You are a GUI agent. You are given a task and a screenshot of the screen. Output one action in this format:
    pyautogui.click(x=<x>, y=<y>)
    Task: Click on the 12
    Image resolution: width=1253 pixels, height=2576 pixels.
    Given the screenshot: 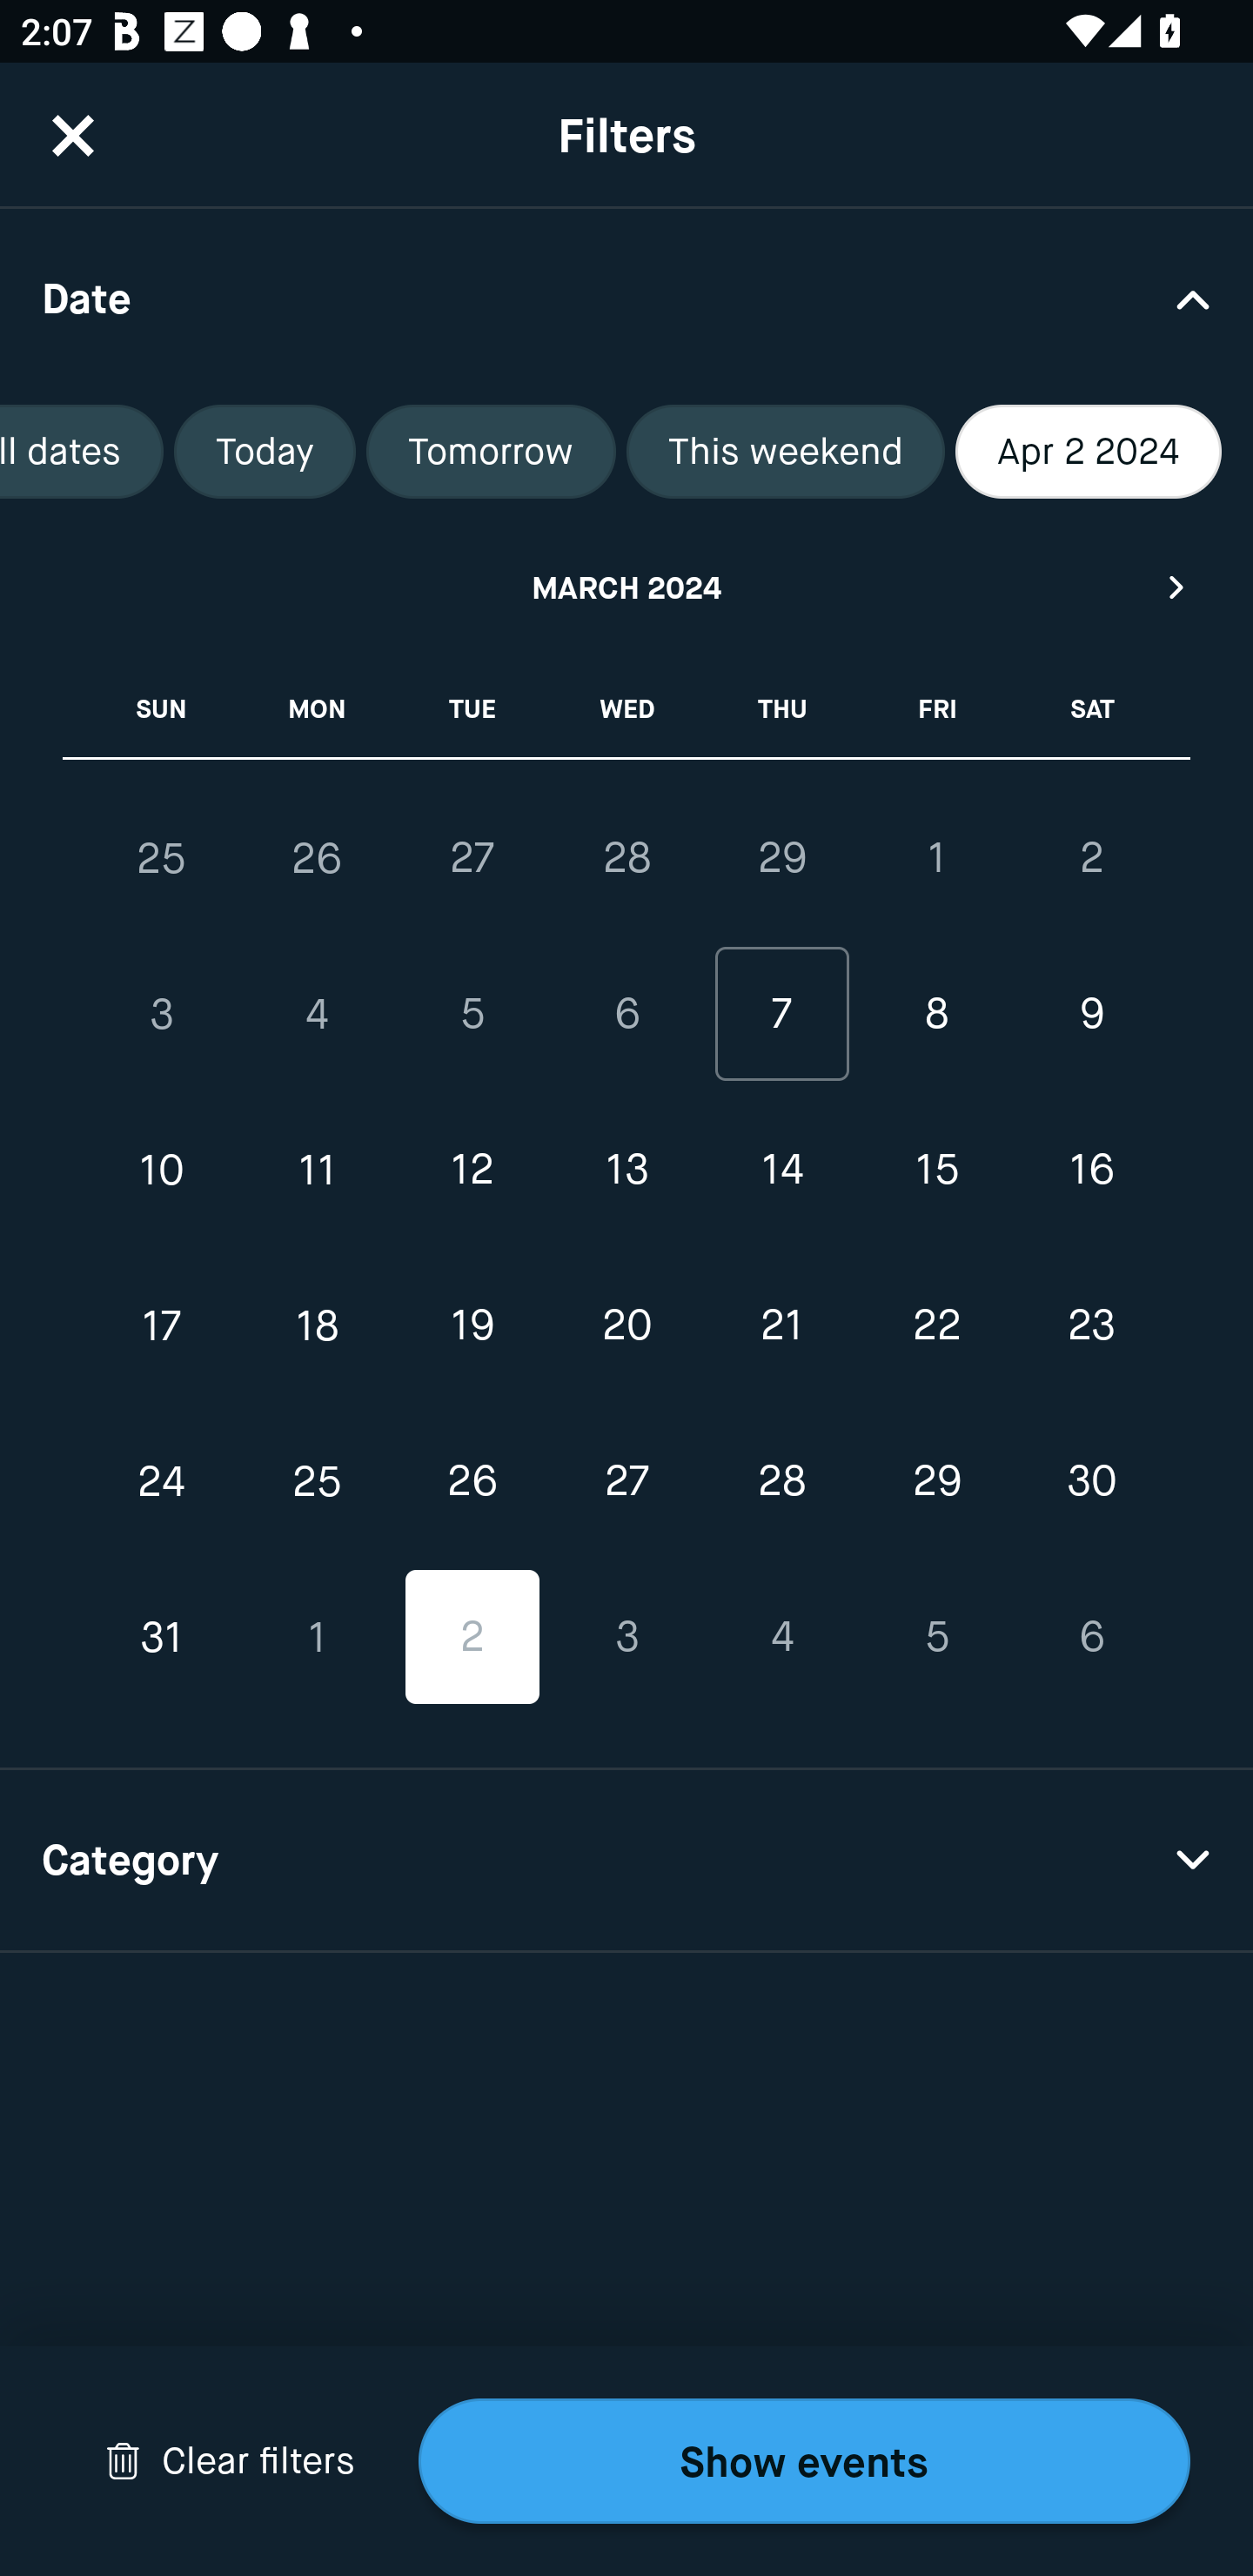 What is the action you would take?
    pyautogui.click(x=472, y=1170)
    